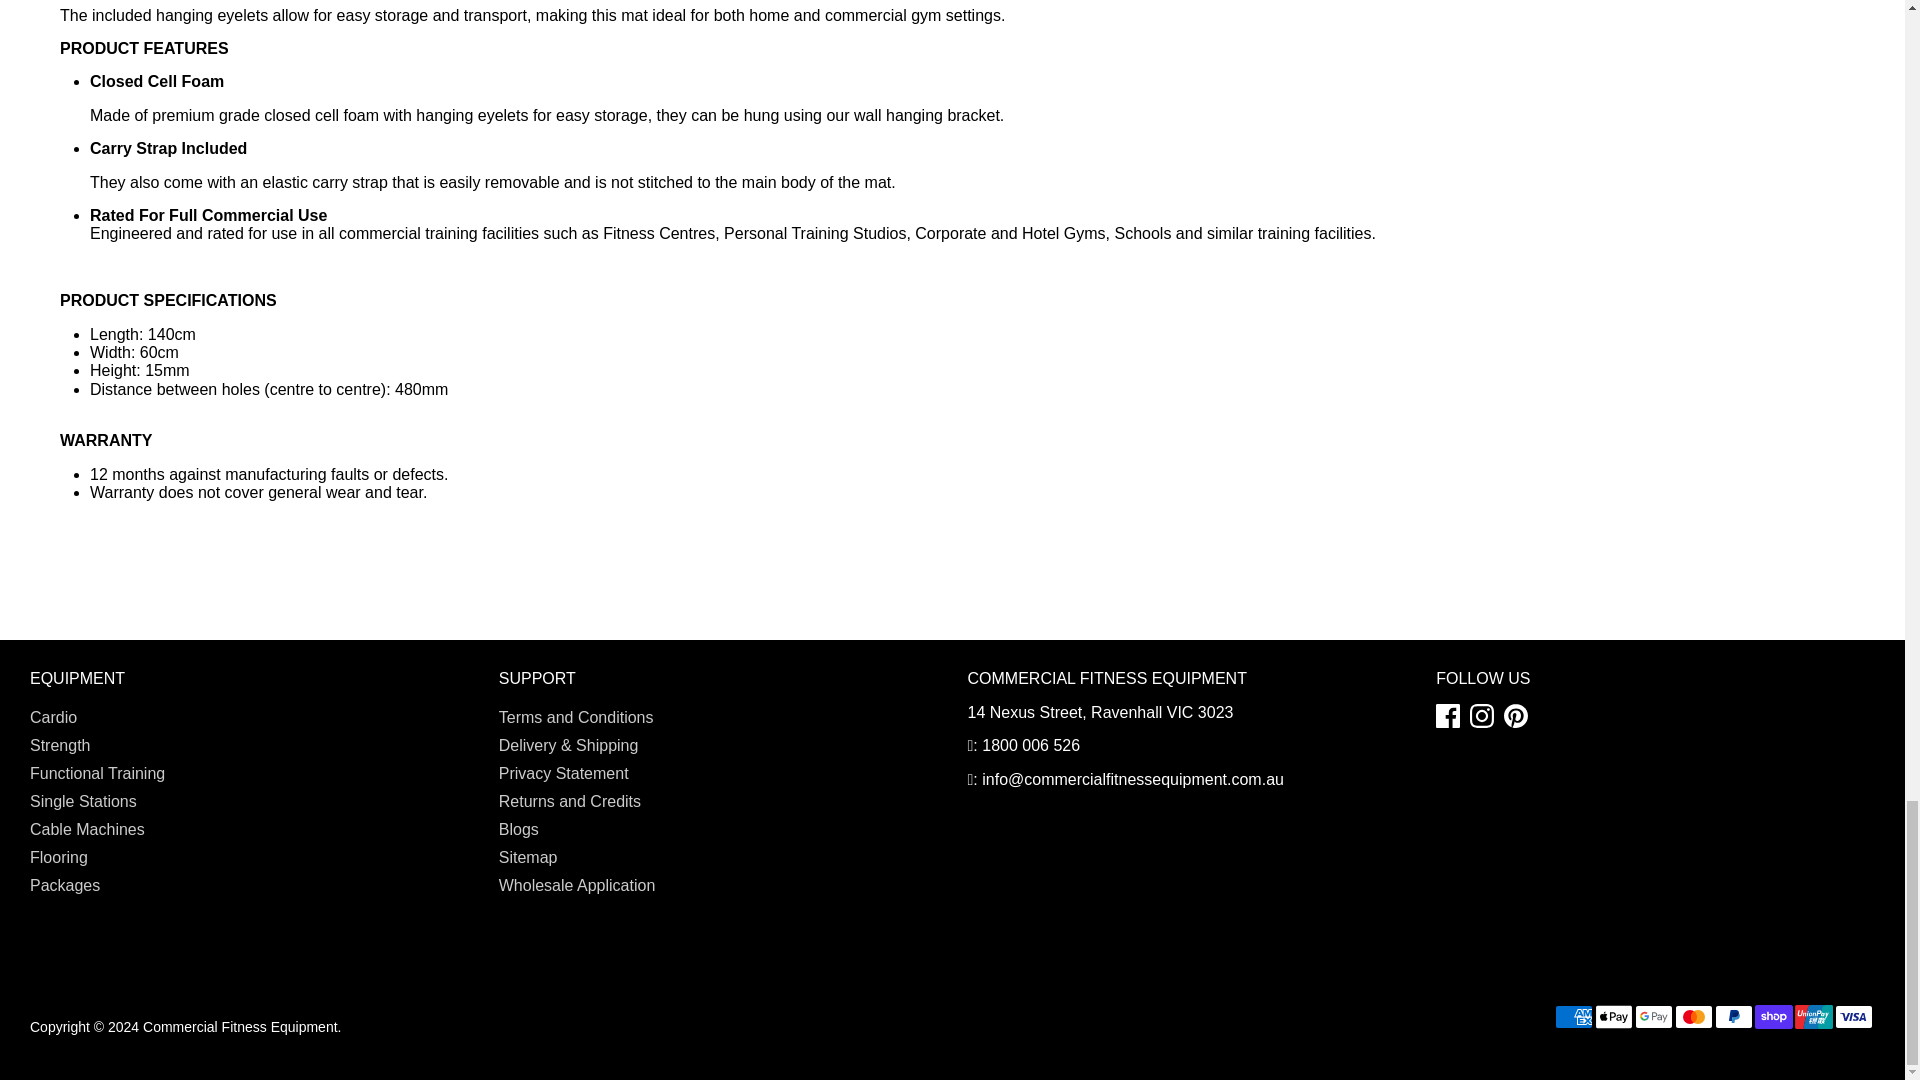 The height and width of the screenshot is (1080, 1920). Describe the element at coordinates (1854, 1017) in the screenshot. I see `Visa` at that location.